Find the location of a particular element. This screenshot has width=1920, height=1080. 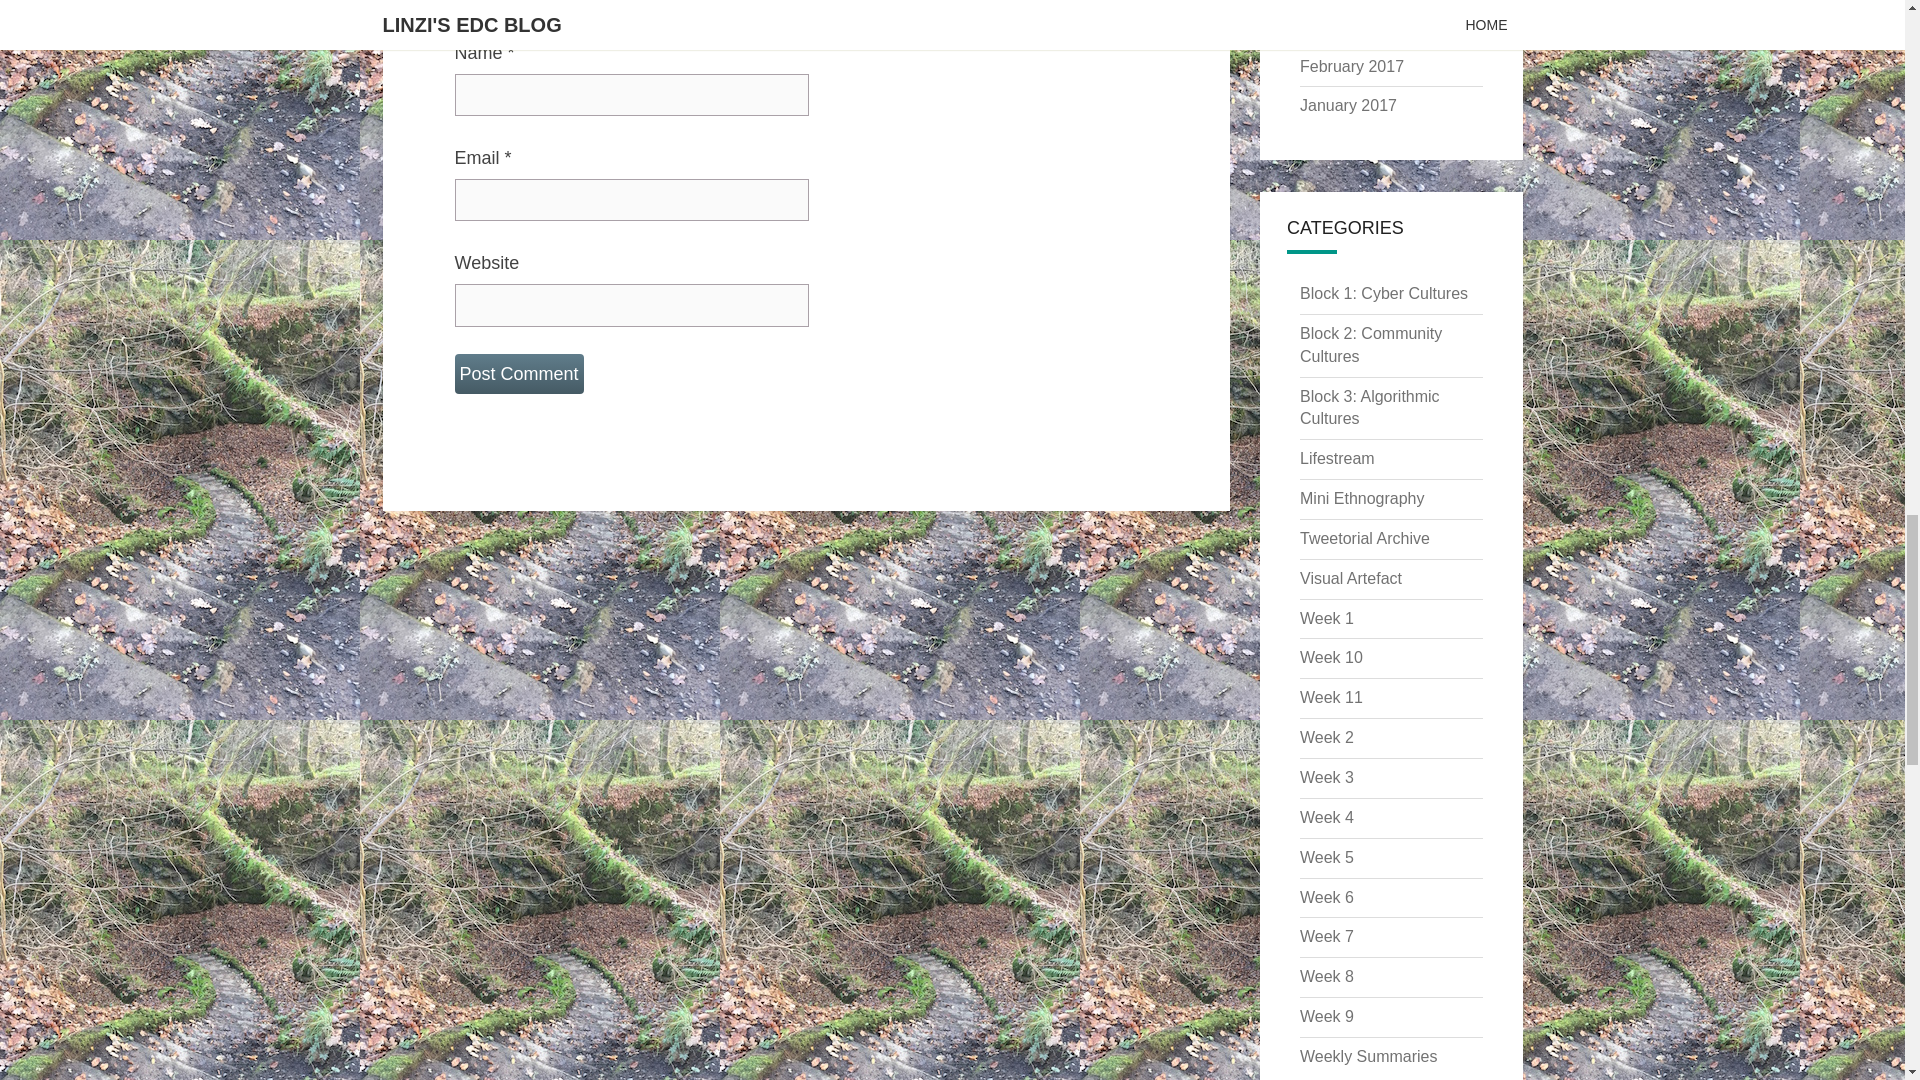

Post Comment is located at coordinates (518, 374).